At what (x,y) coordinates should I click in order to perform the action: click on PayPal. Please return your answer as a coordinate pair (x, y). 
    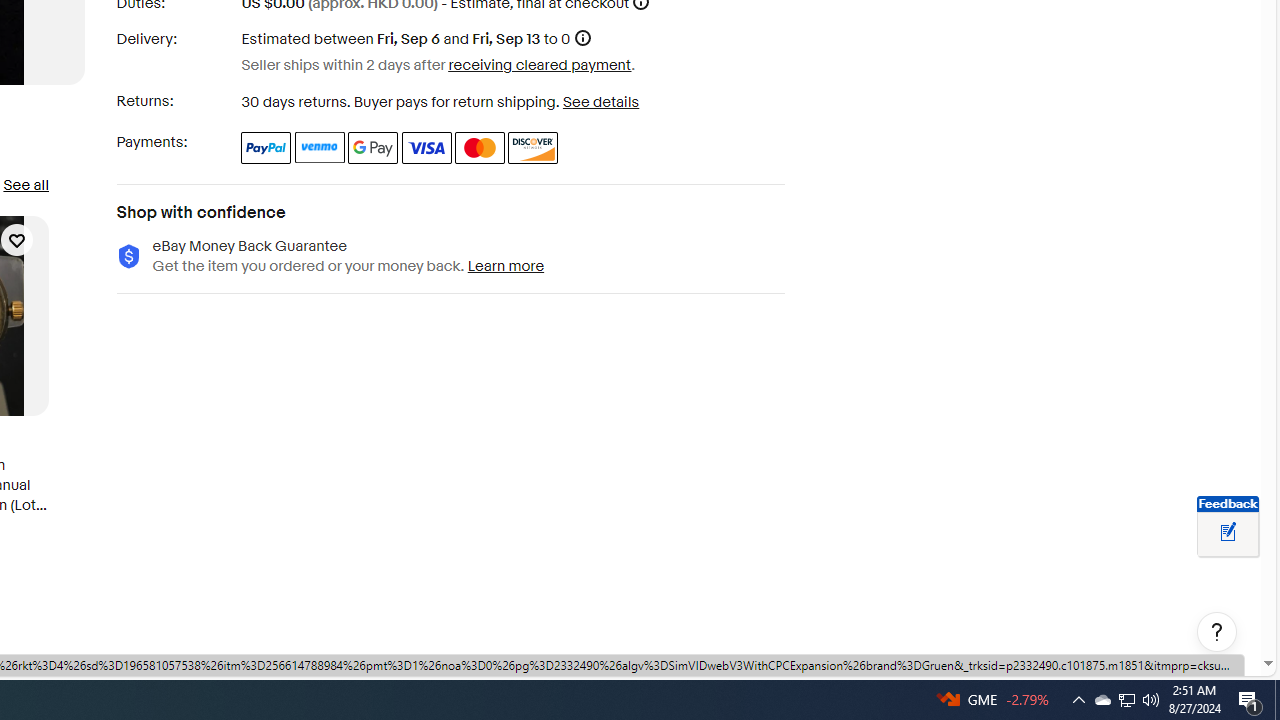
    Looking at the image, I should click on (266, 148).